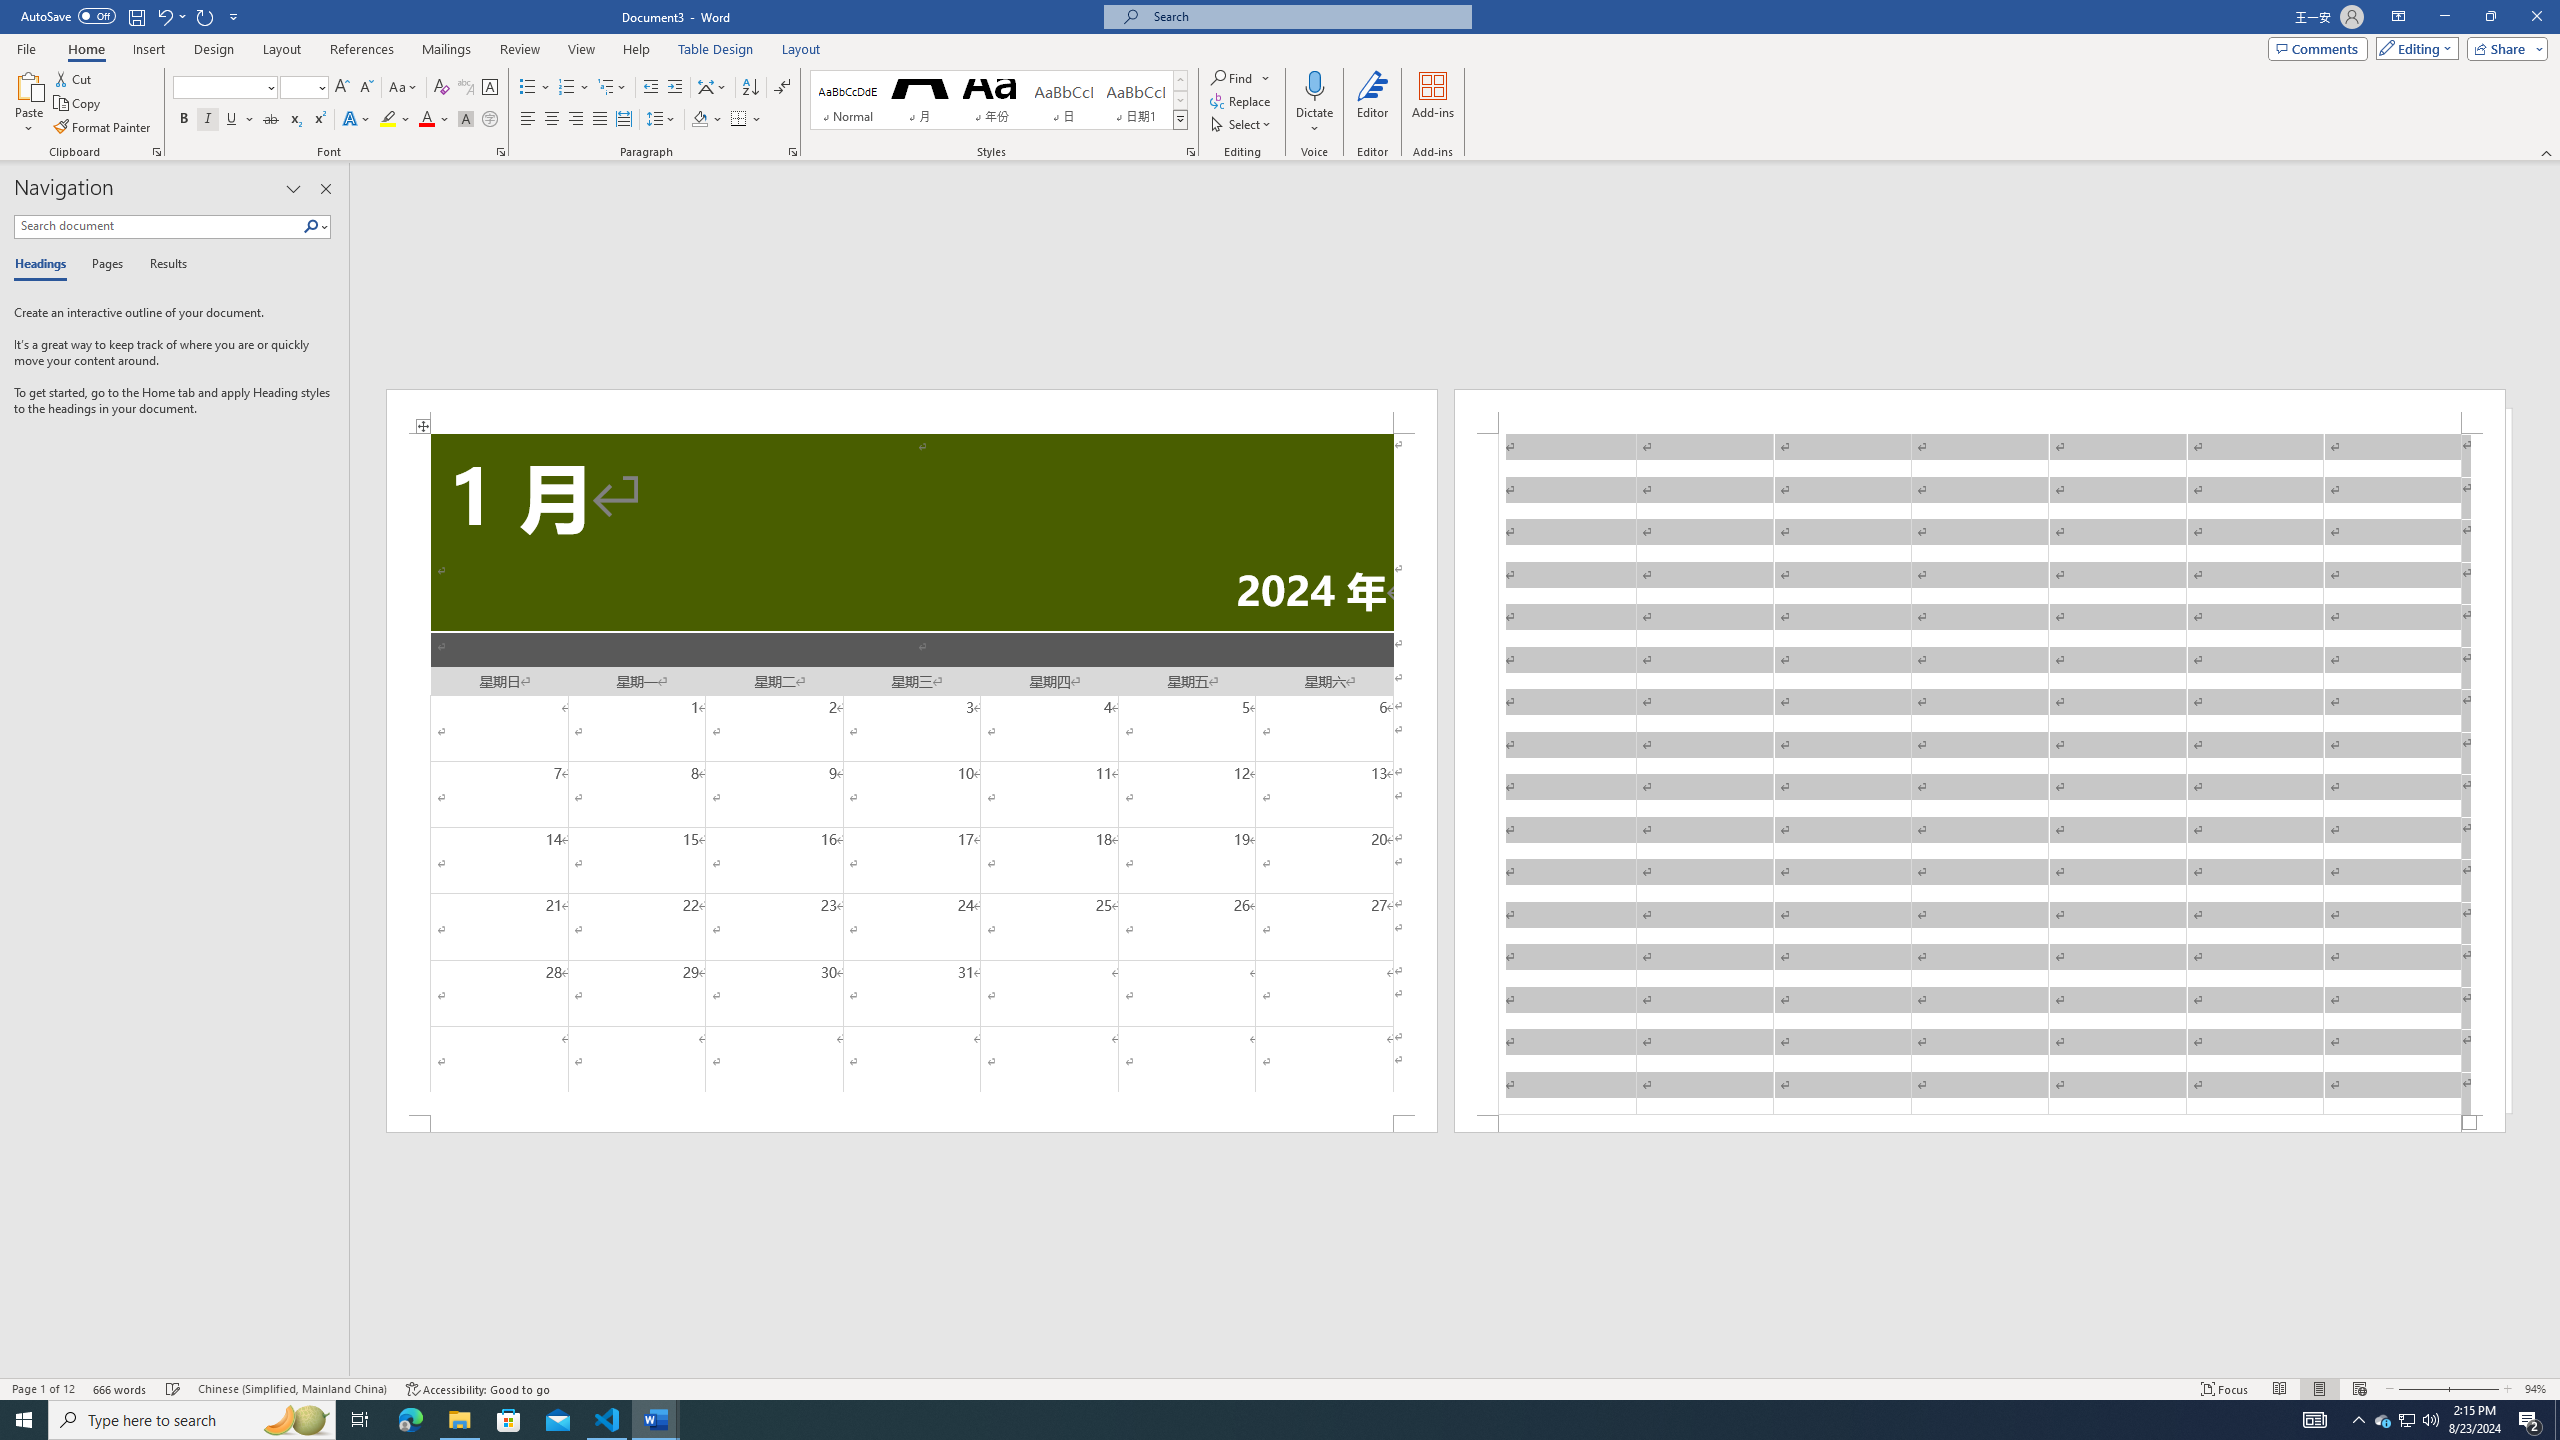  Describe the element at coordinates (750, 88) in the screenshot. I see `Sort...` at that location.